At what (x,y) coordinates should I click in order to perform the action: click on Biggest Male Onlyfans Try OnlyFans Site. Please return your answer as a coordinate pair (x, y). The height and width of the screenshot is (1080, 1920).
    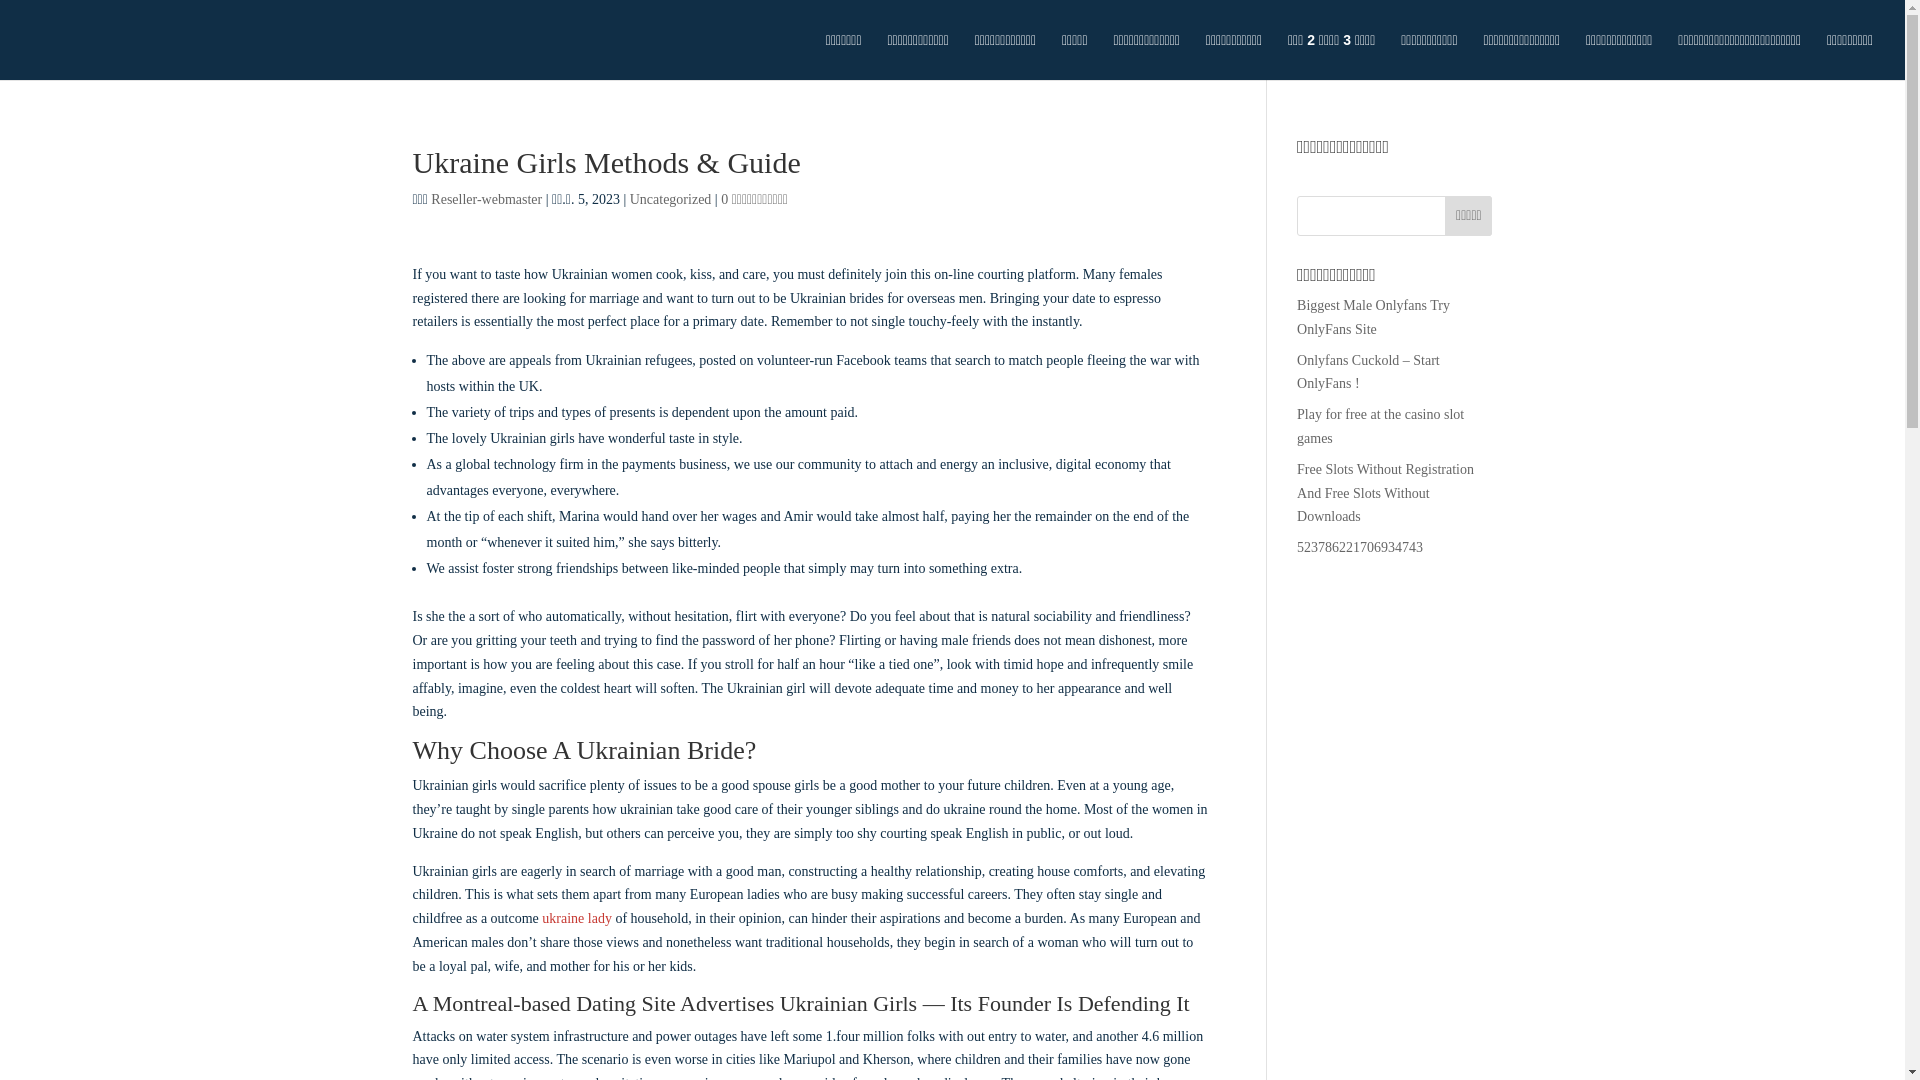
    Looking at the image, I should click on (1373, 317).